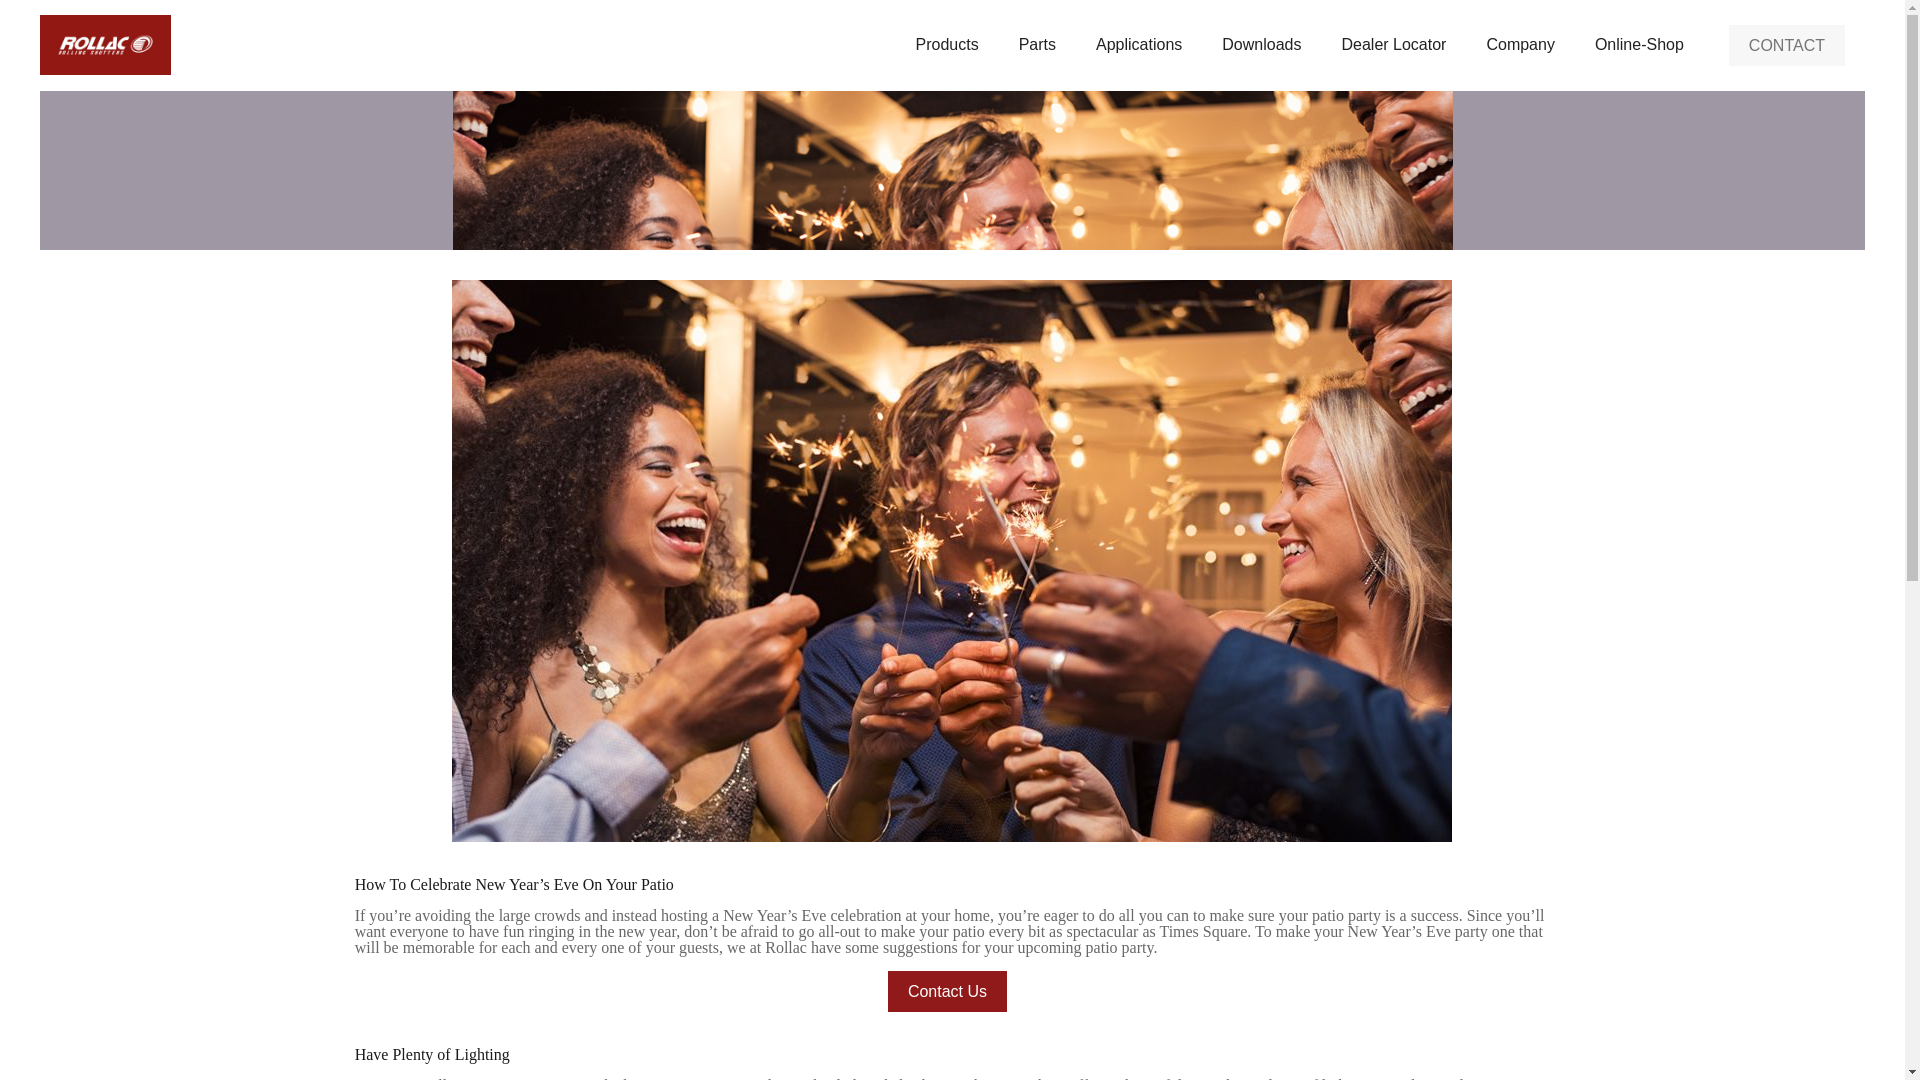  Describe the element at coordinates (1260, 44) in the screenshot. I see `Downloads` at that location.